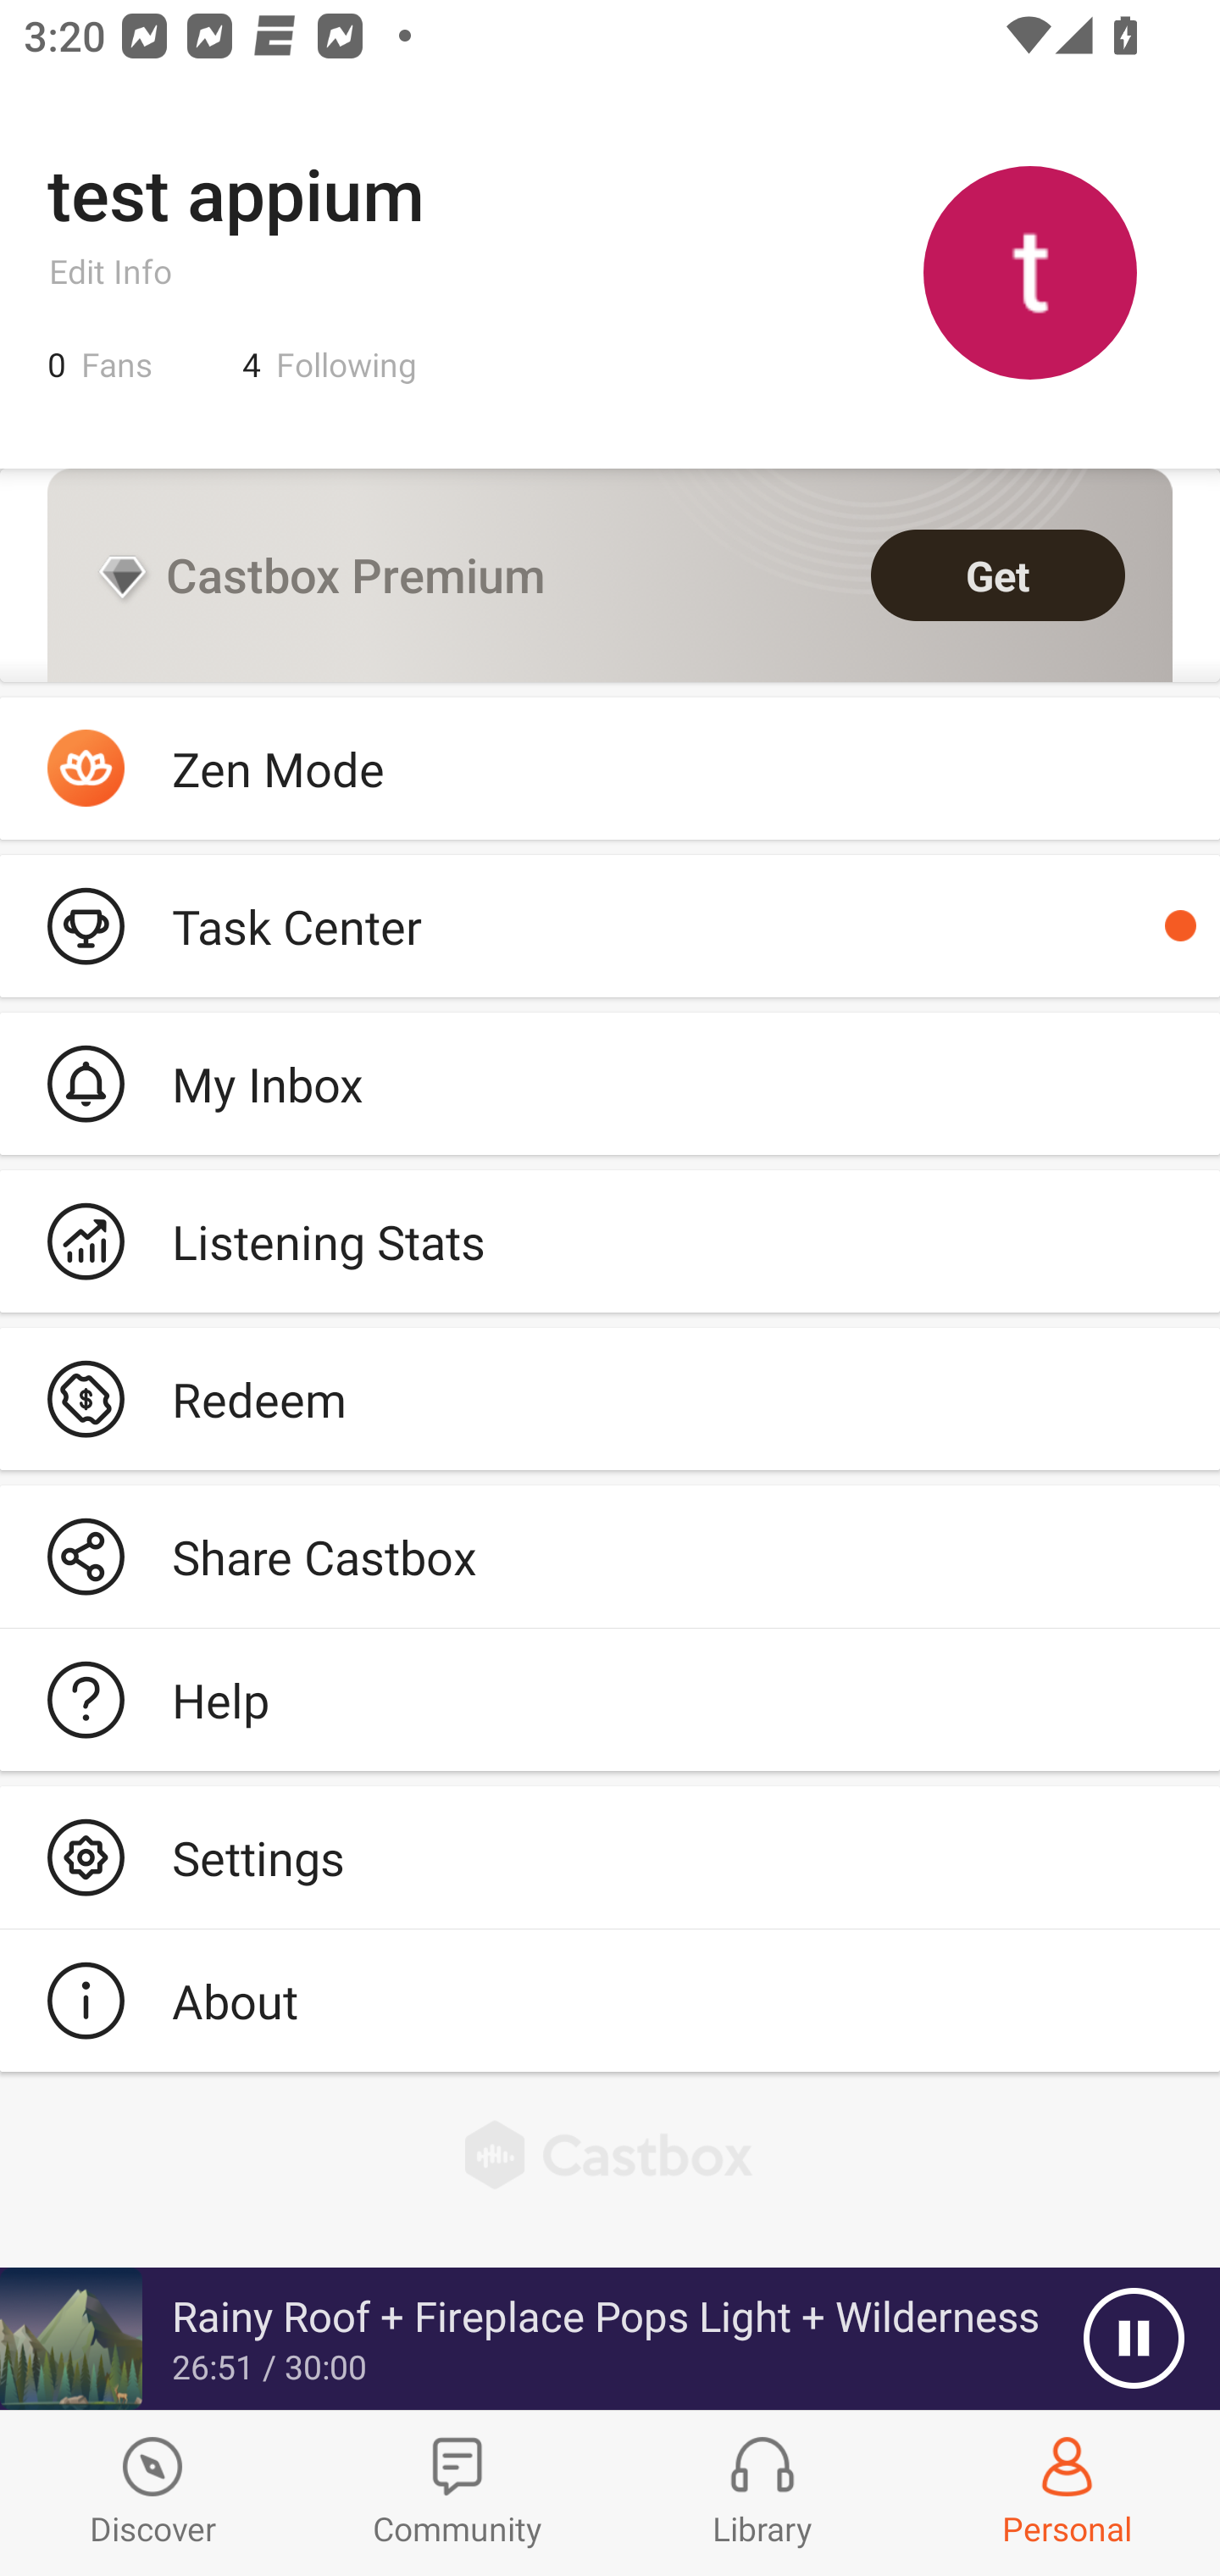 Image resolution: width=1220 pixels, height=2576 pixels. Describe the element at coordinates (610, 769) in the screenshot. I see `Zen Mode` at that location.